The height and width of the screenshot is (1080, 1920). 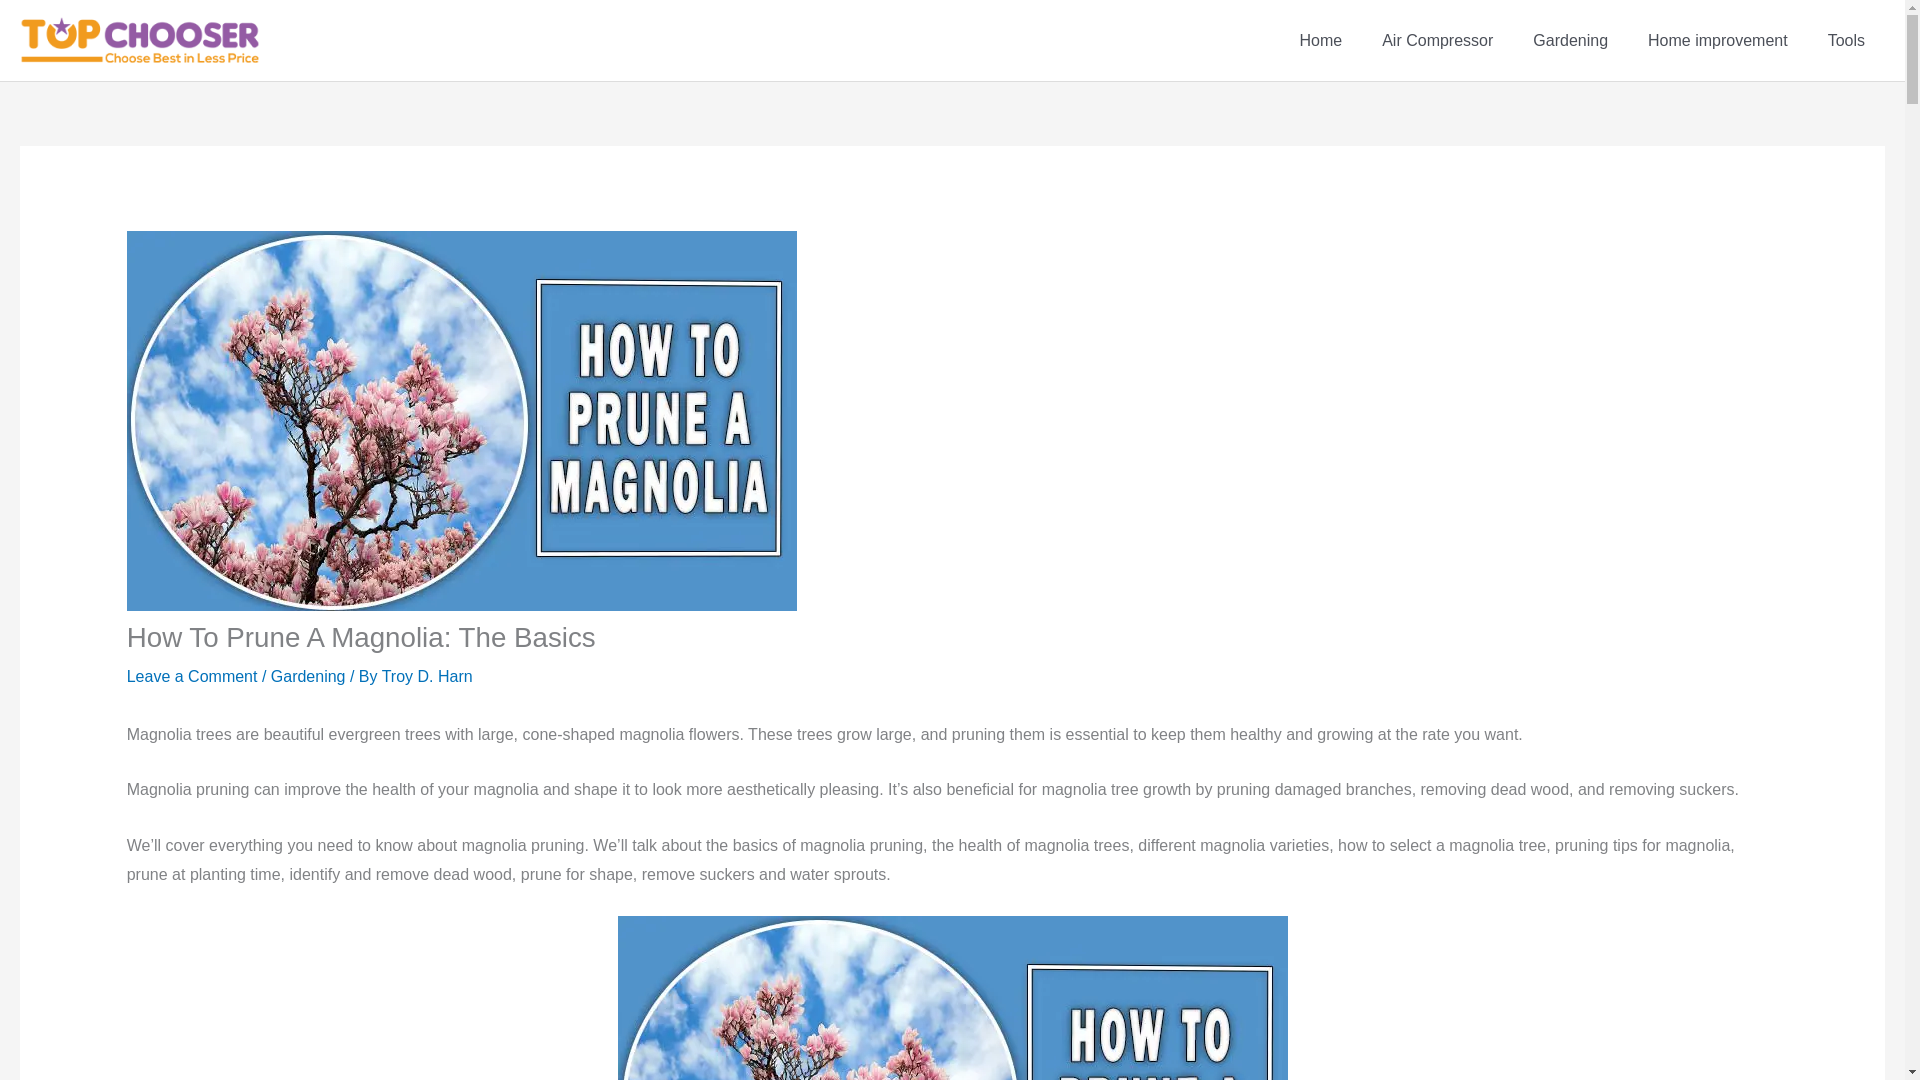 I want to click on Leave a Comment, so click(x=192, y=676).